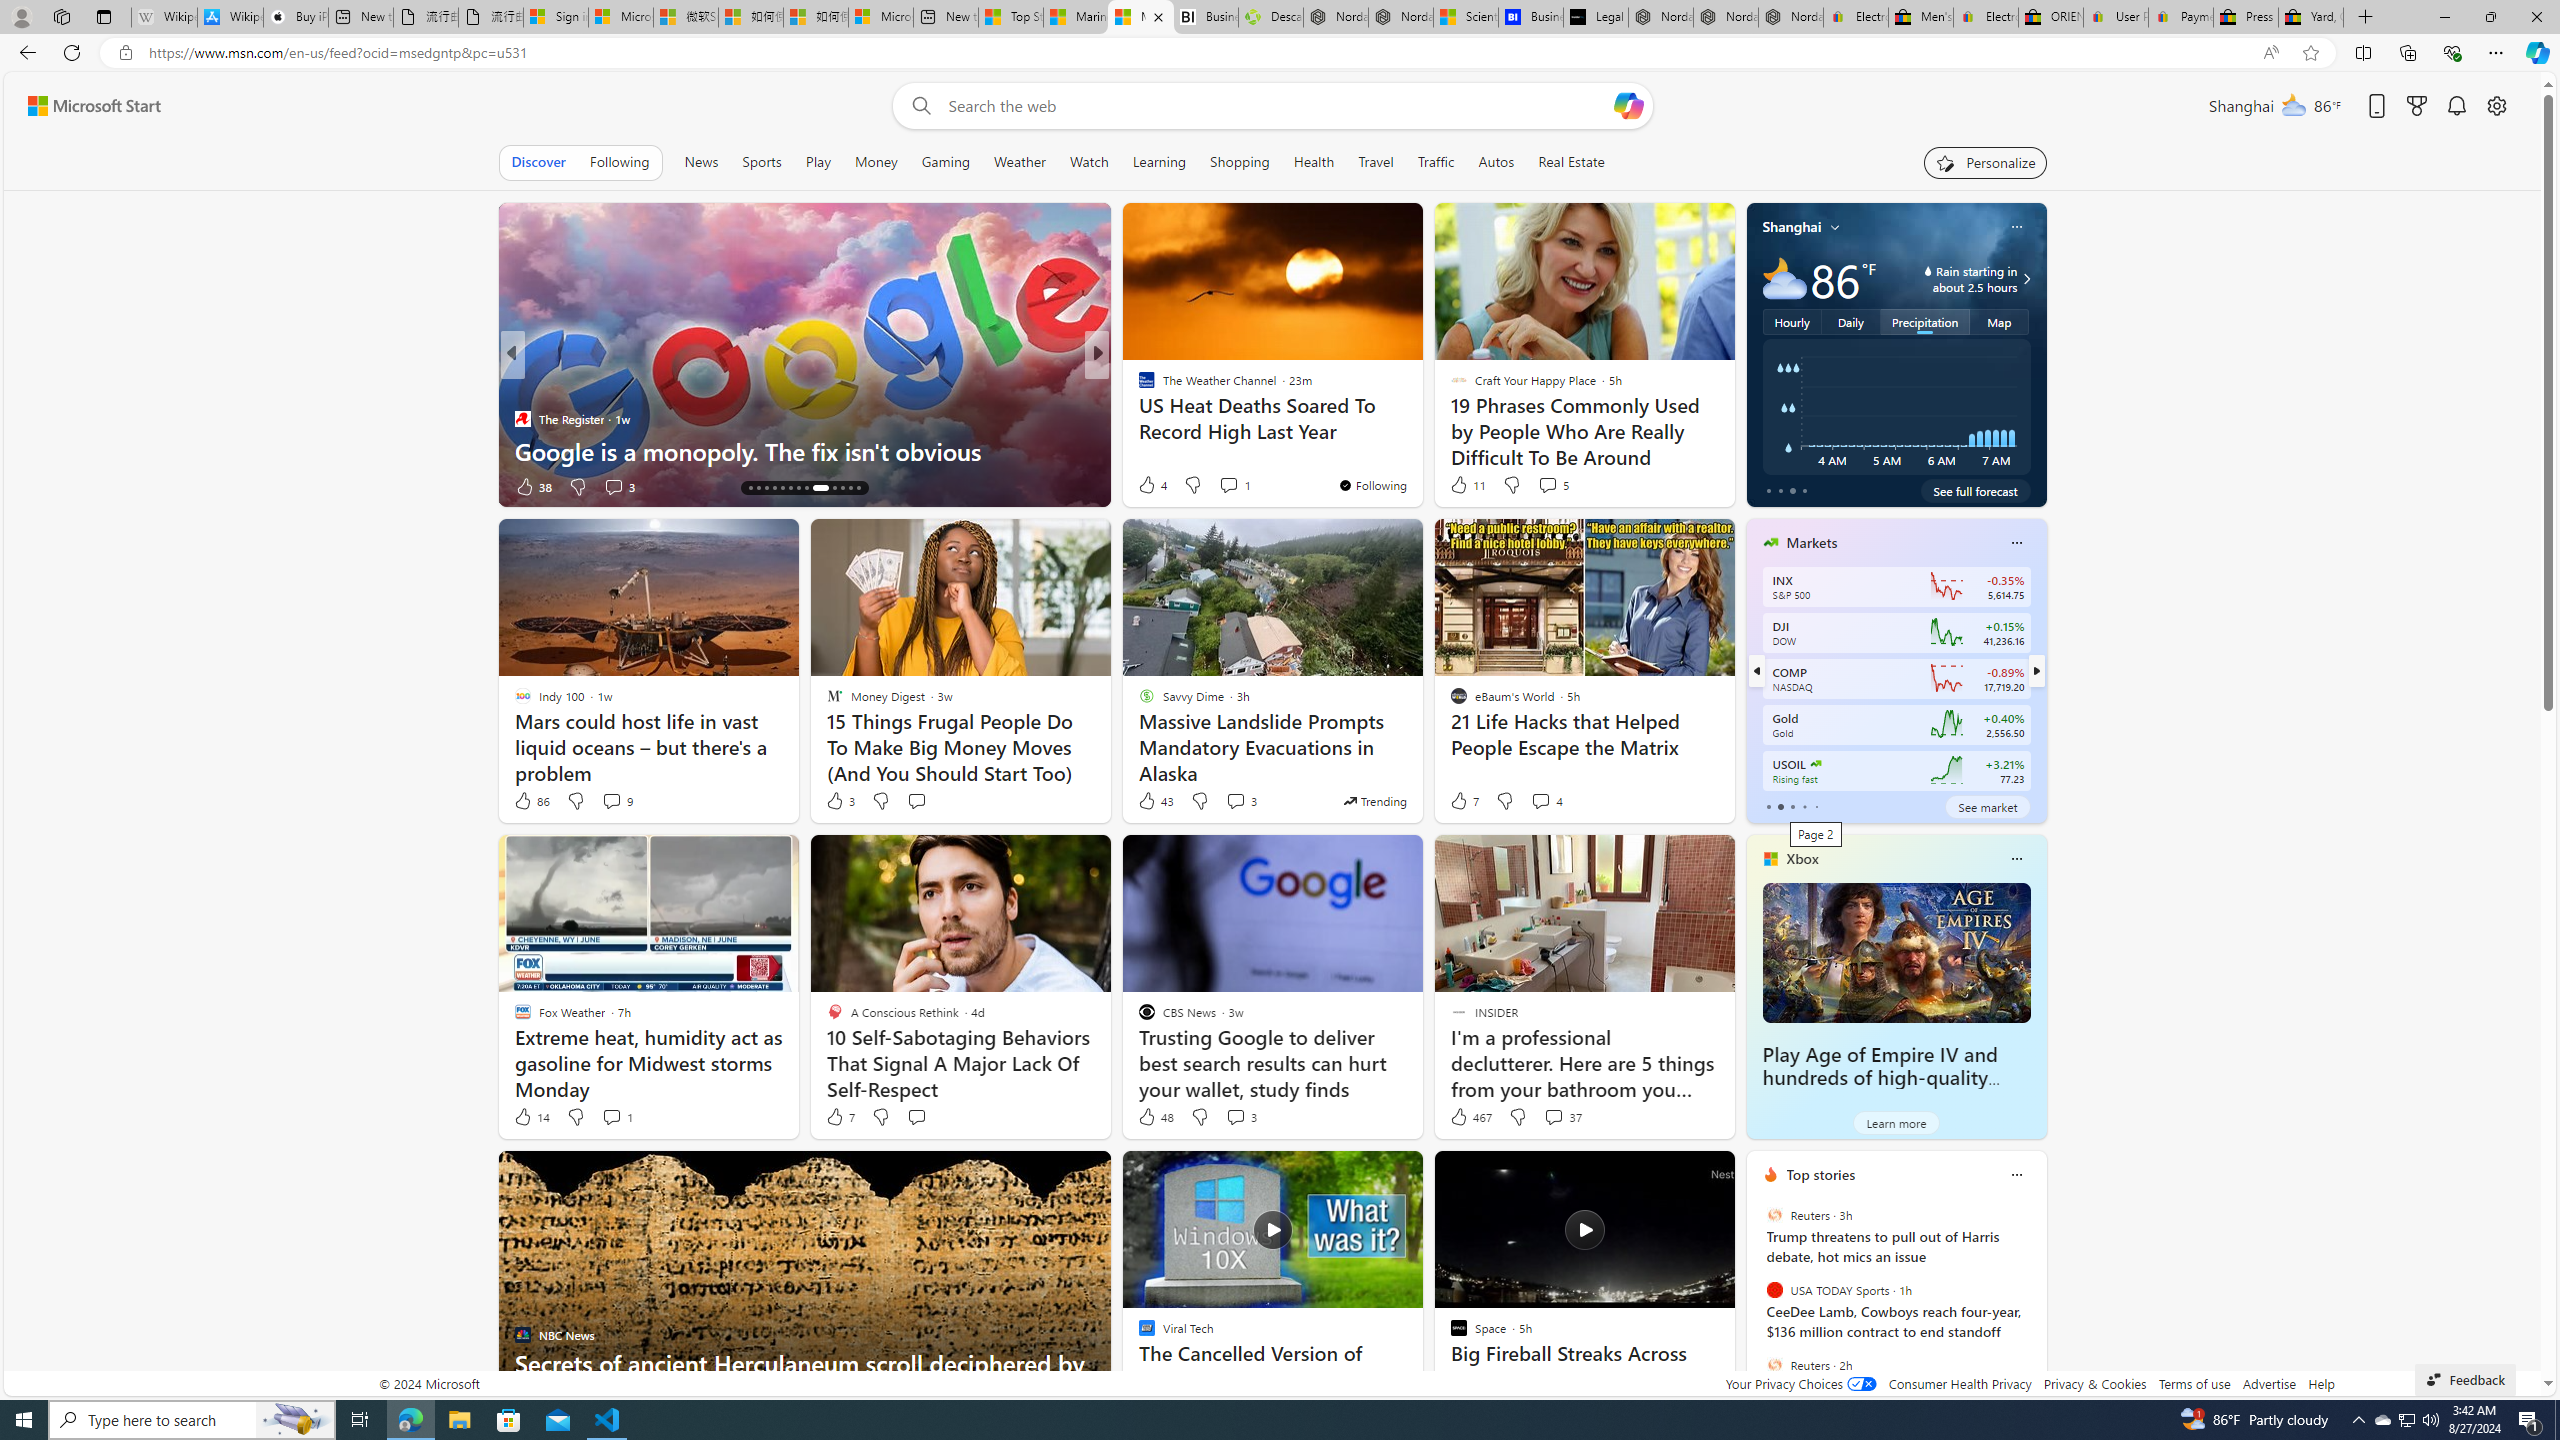  What do you see at coordinates (445, 490) in the screenshot?
I see `You're following MSNBC` at bounding box center [445, 490].